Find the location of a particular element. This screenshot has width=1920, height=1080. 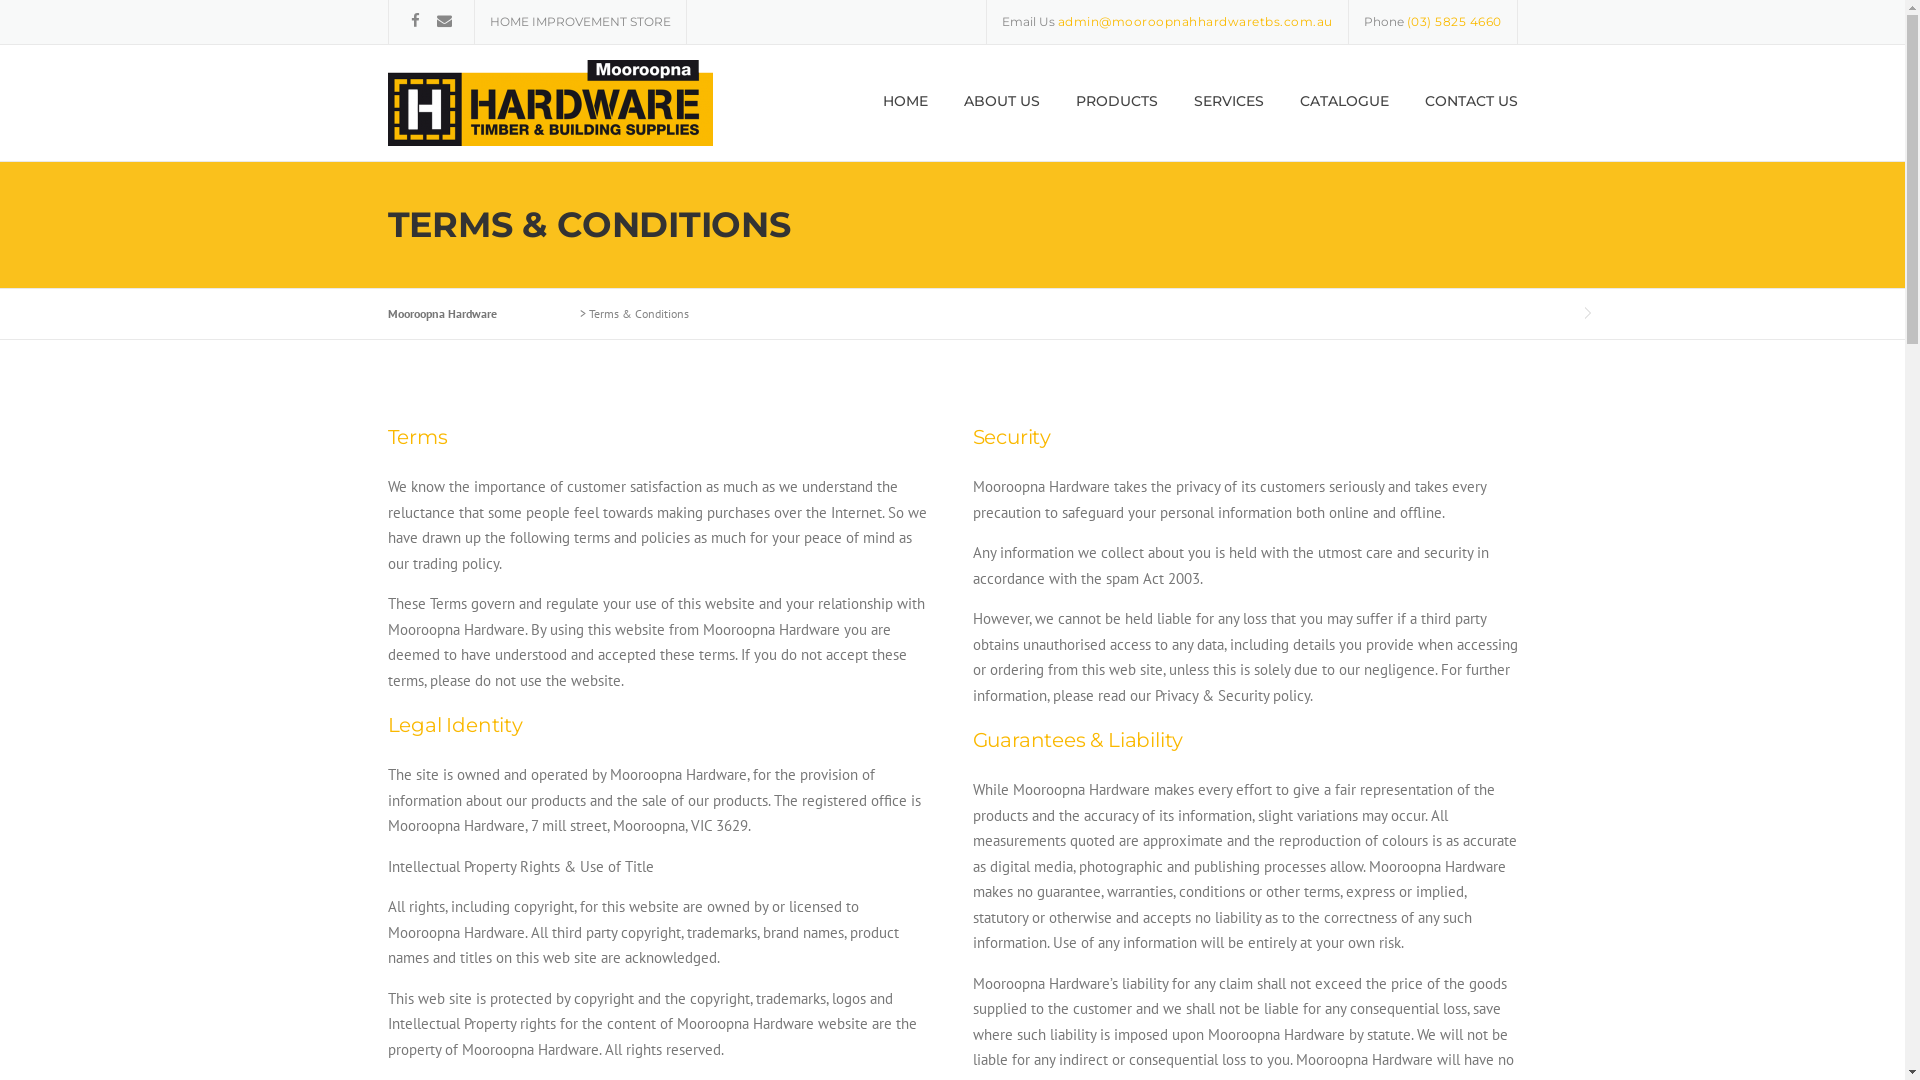

CONTACT US is located at coordinates (1462, 120).